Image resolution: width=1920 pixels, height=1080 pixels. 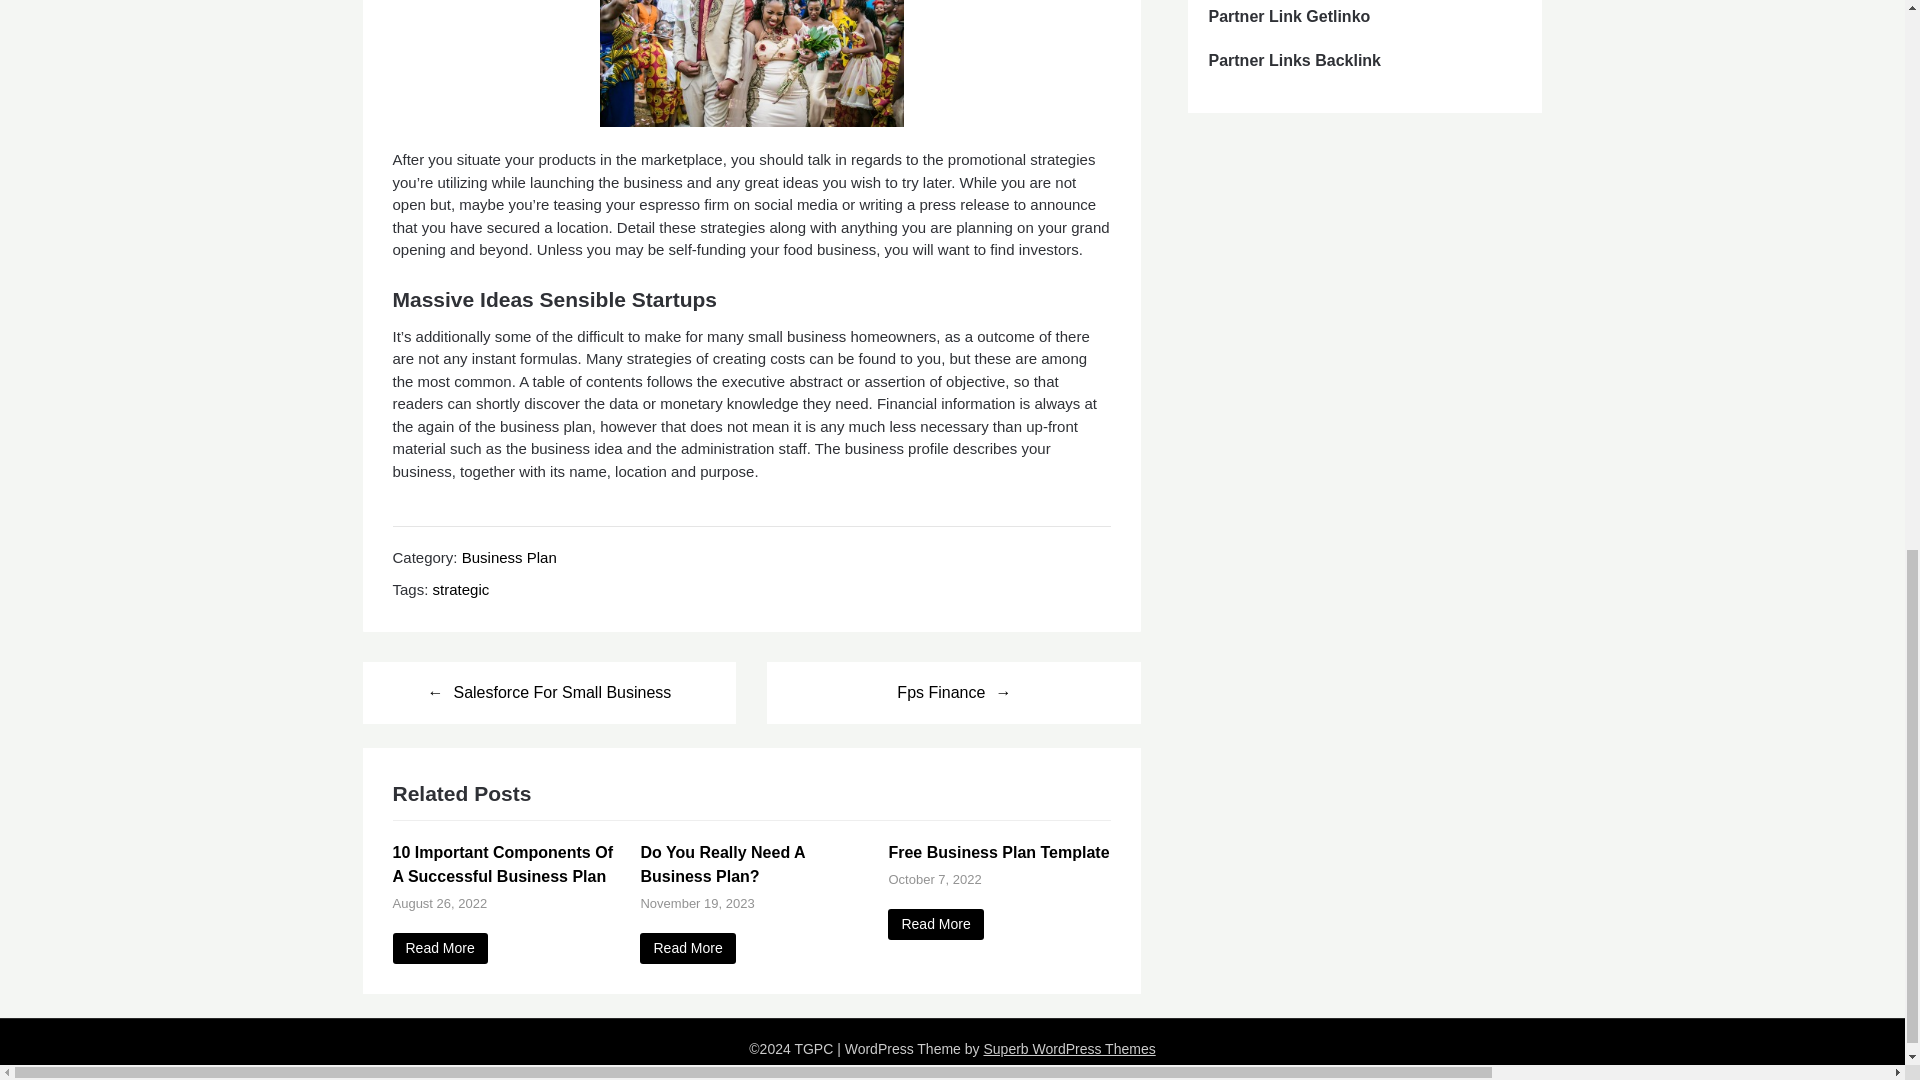 What do you see at coordinates (953, 692) in the screenshot?
I see `Fps Finance` at bounding box center [953, 692].